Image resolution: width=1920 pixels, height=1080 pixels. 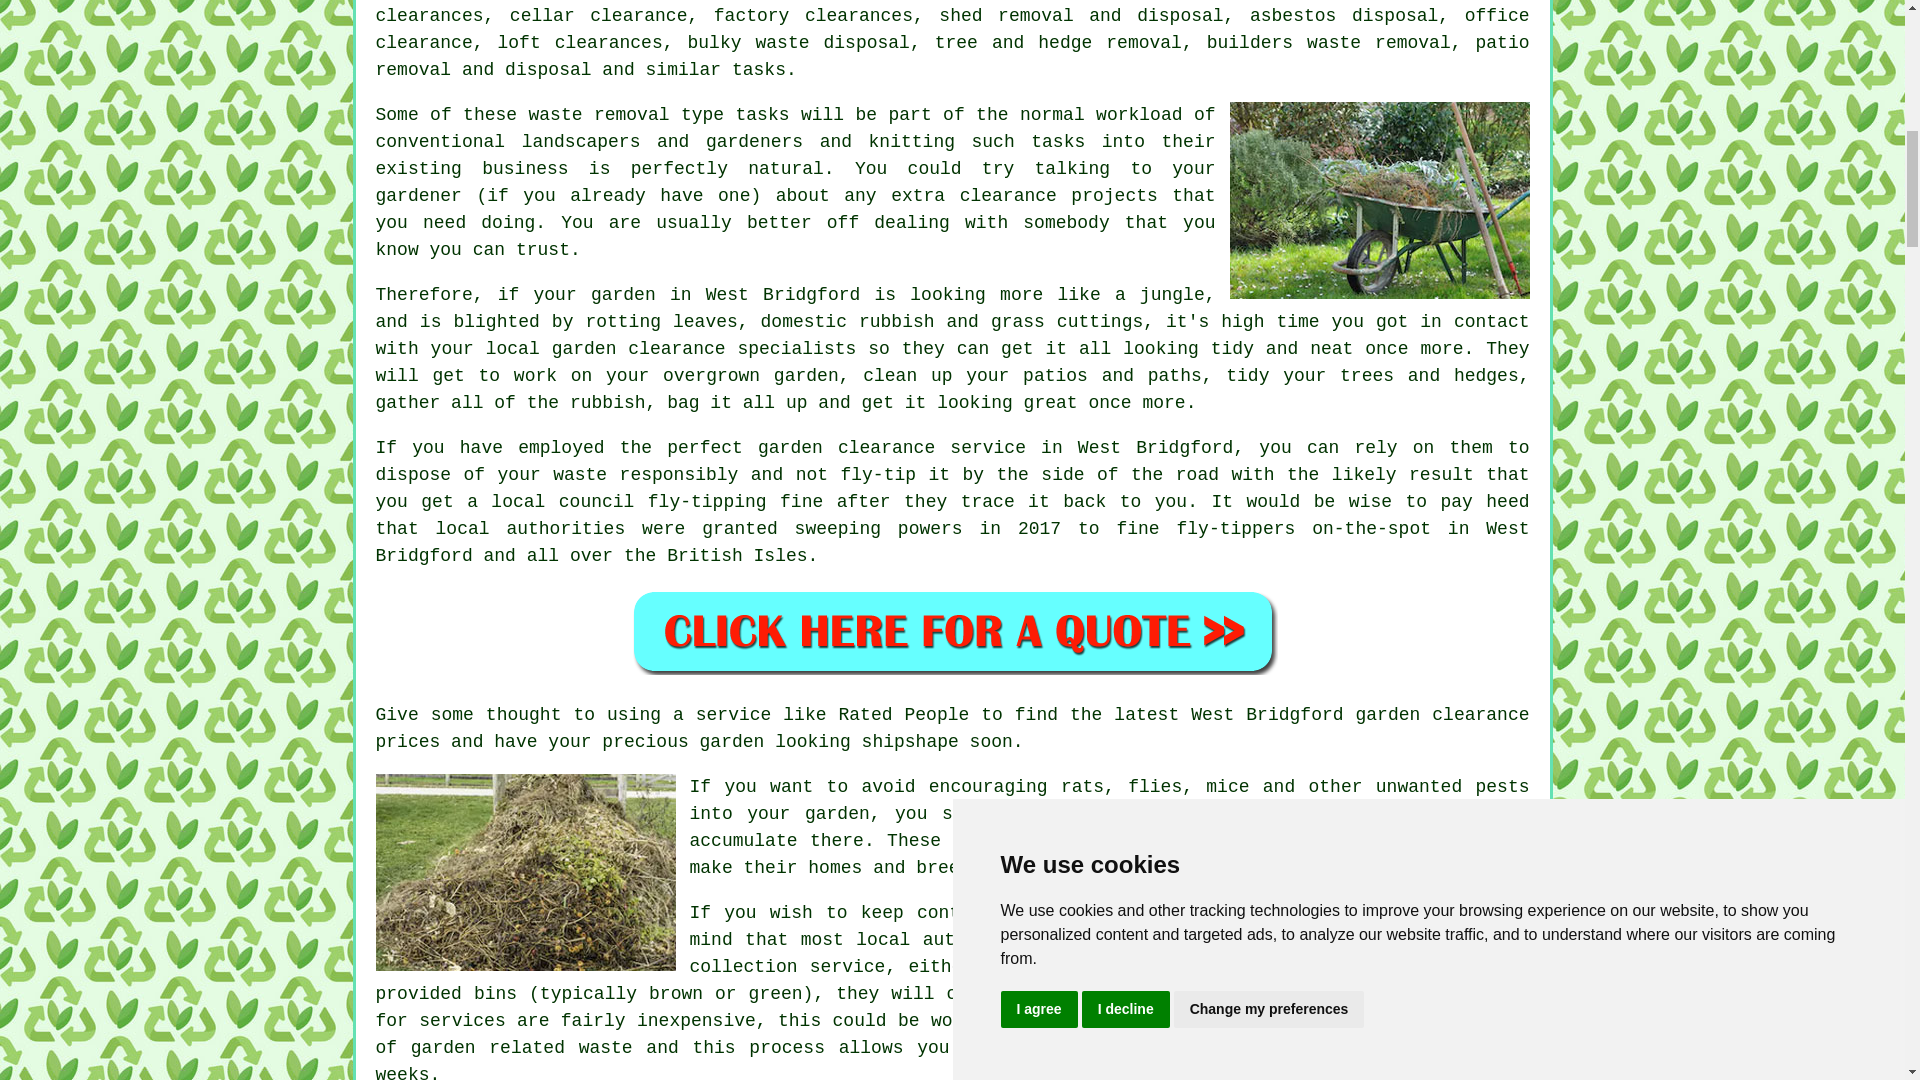 I want to click on Garden Clearance Quotes in West Bridgford Nottinghamshire, so click(x=952, y=631).